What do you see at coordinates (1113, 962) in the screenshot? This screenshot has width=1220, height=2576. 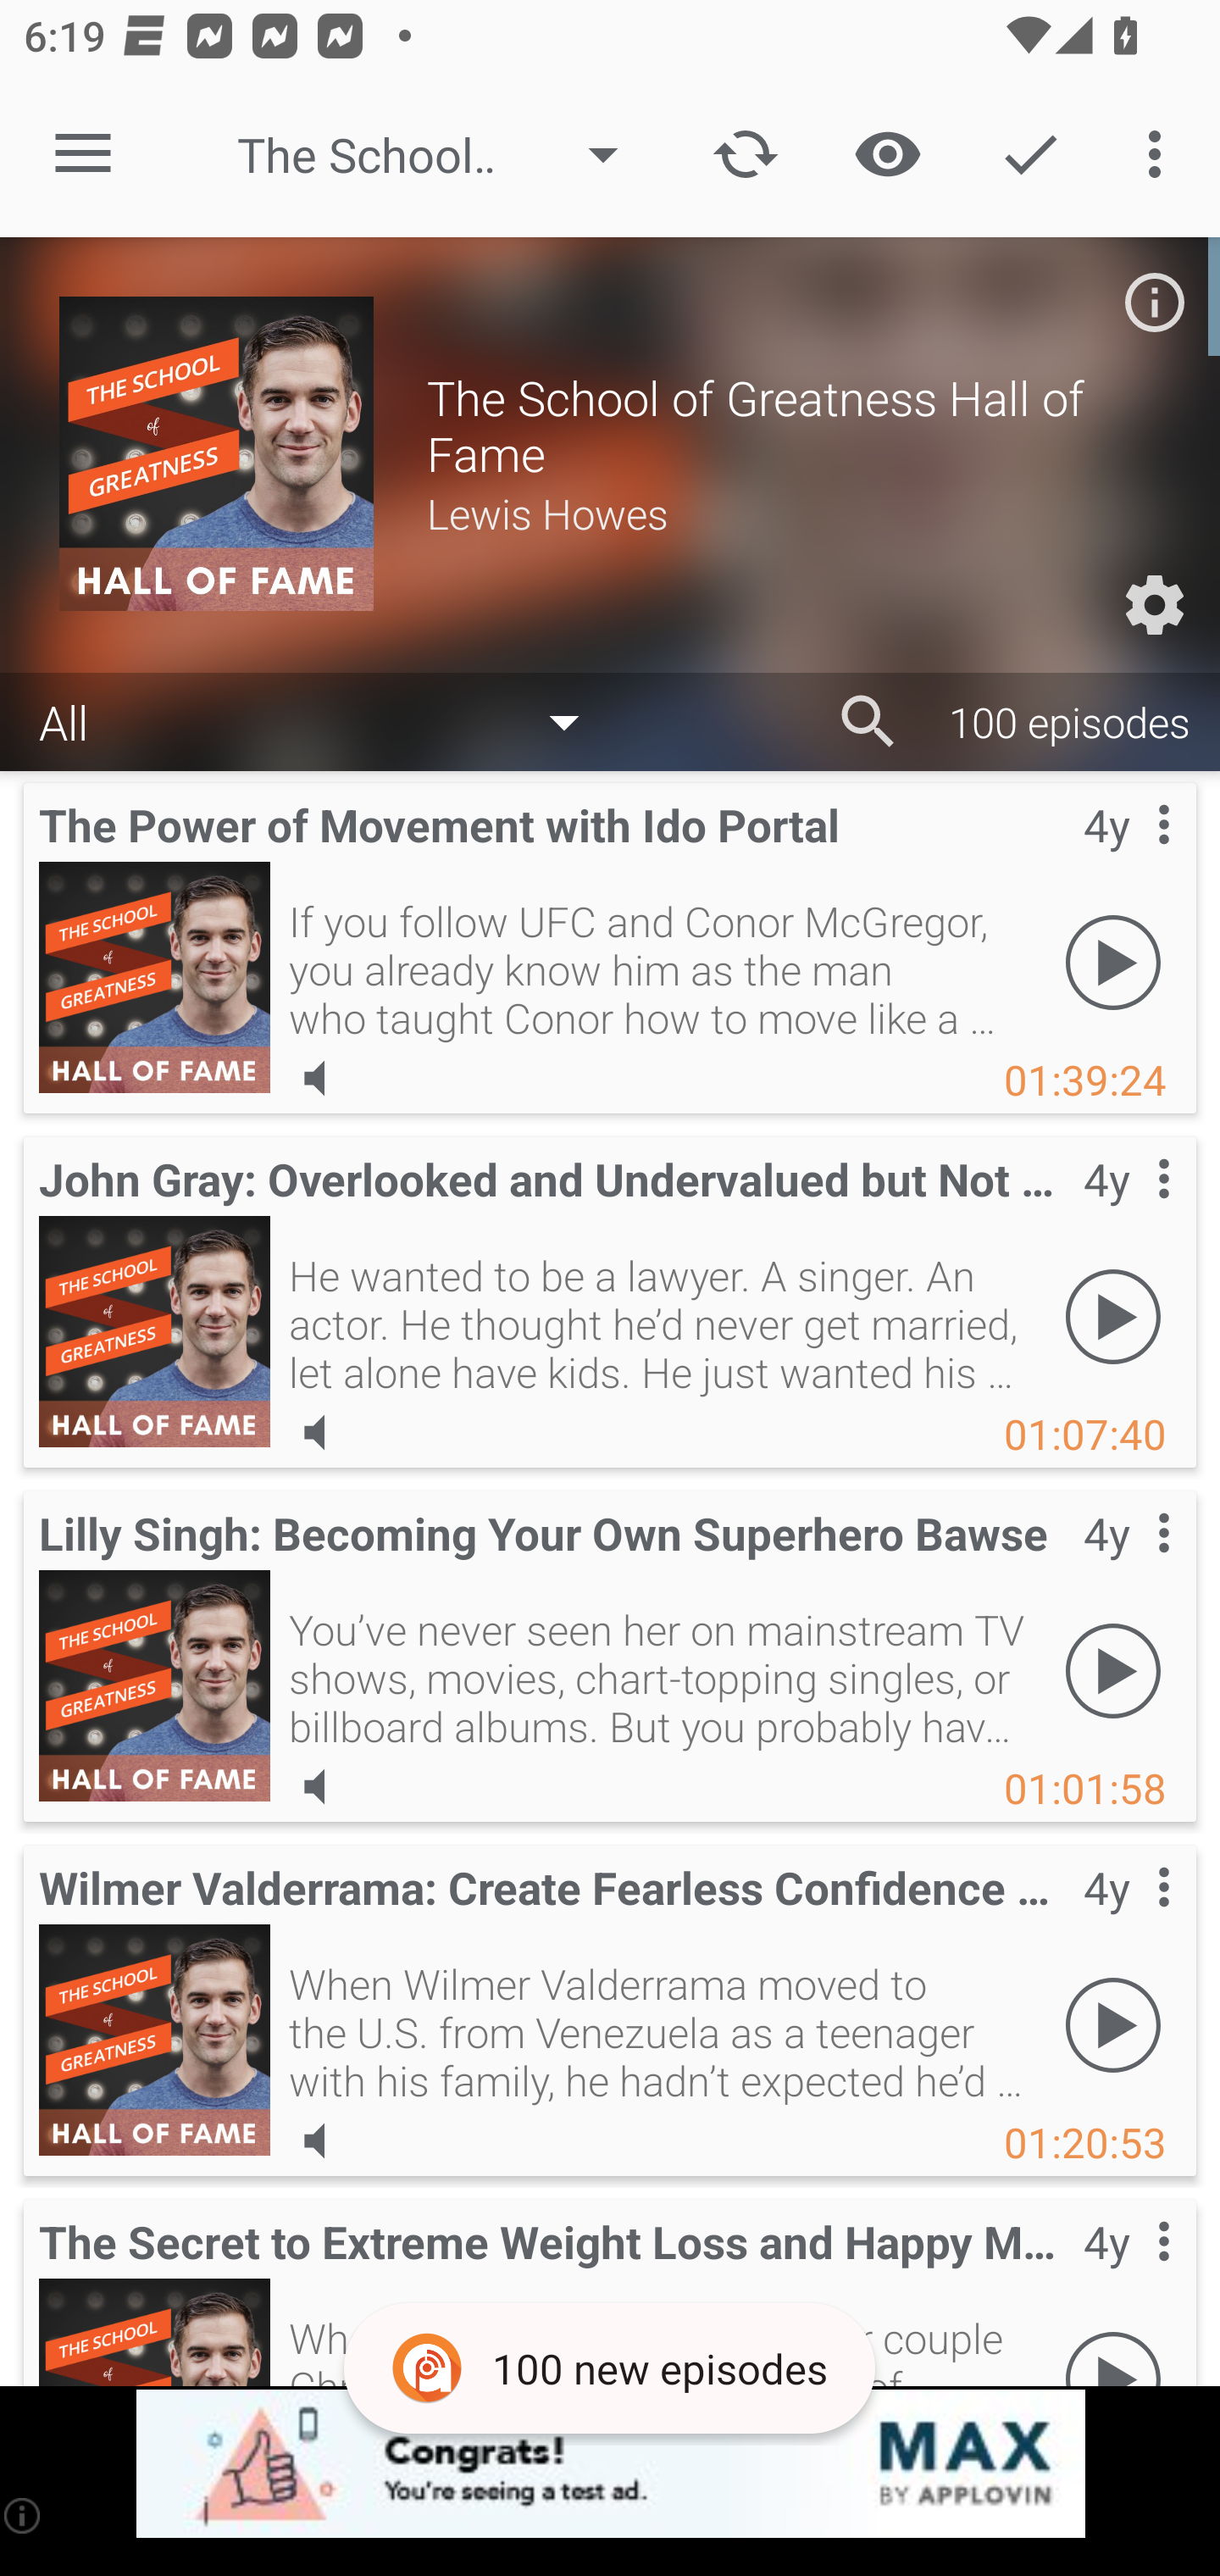 I see `Play` at bounding box center [1113, 962].